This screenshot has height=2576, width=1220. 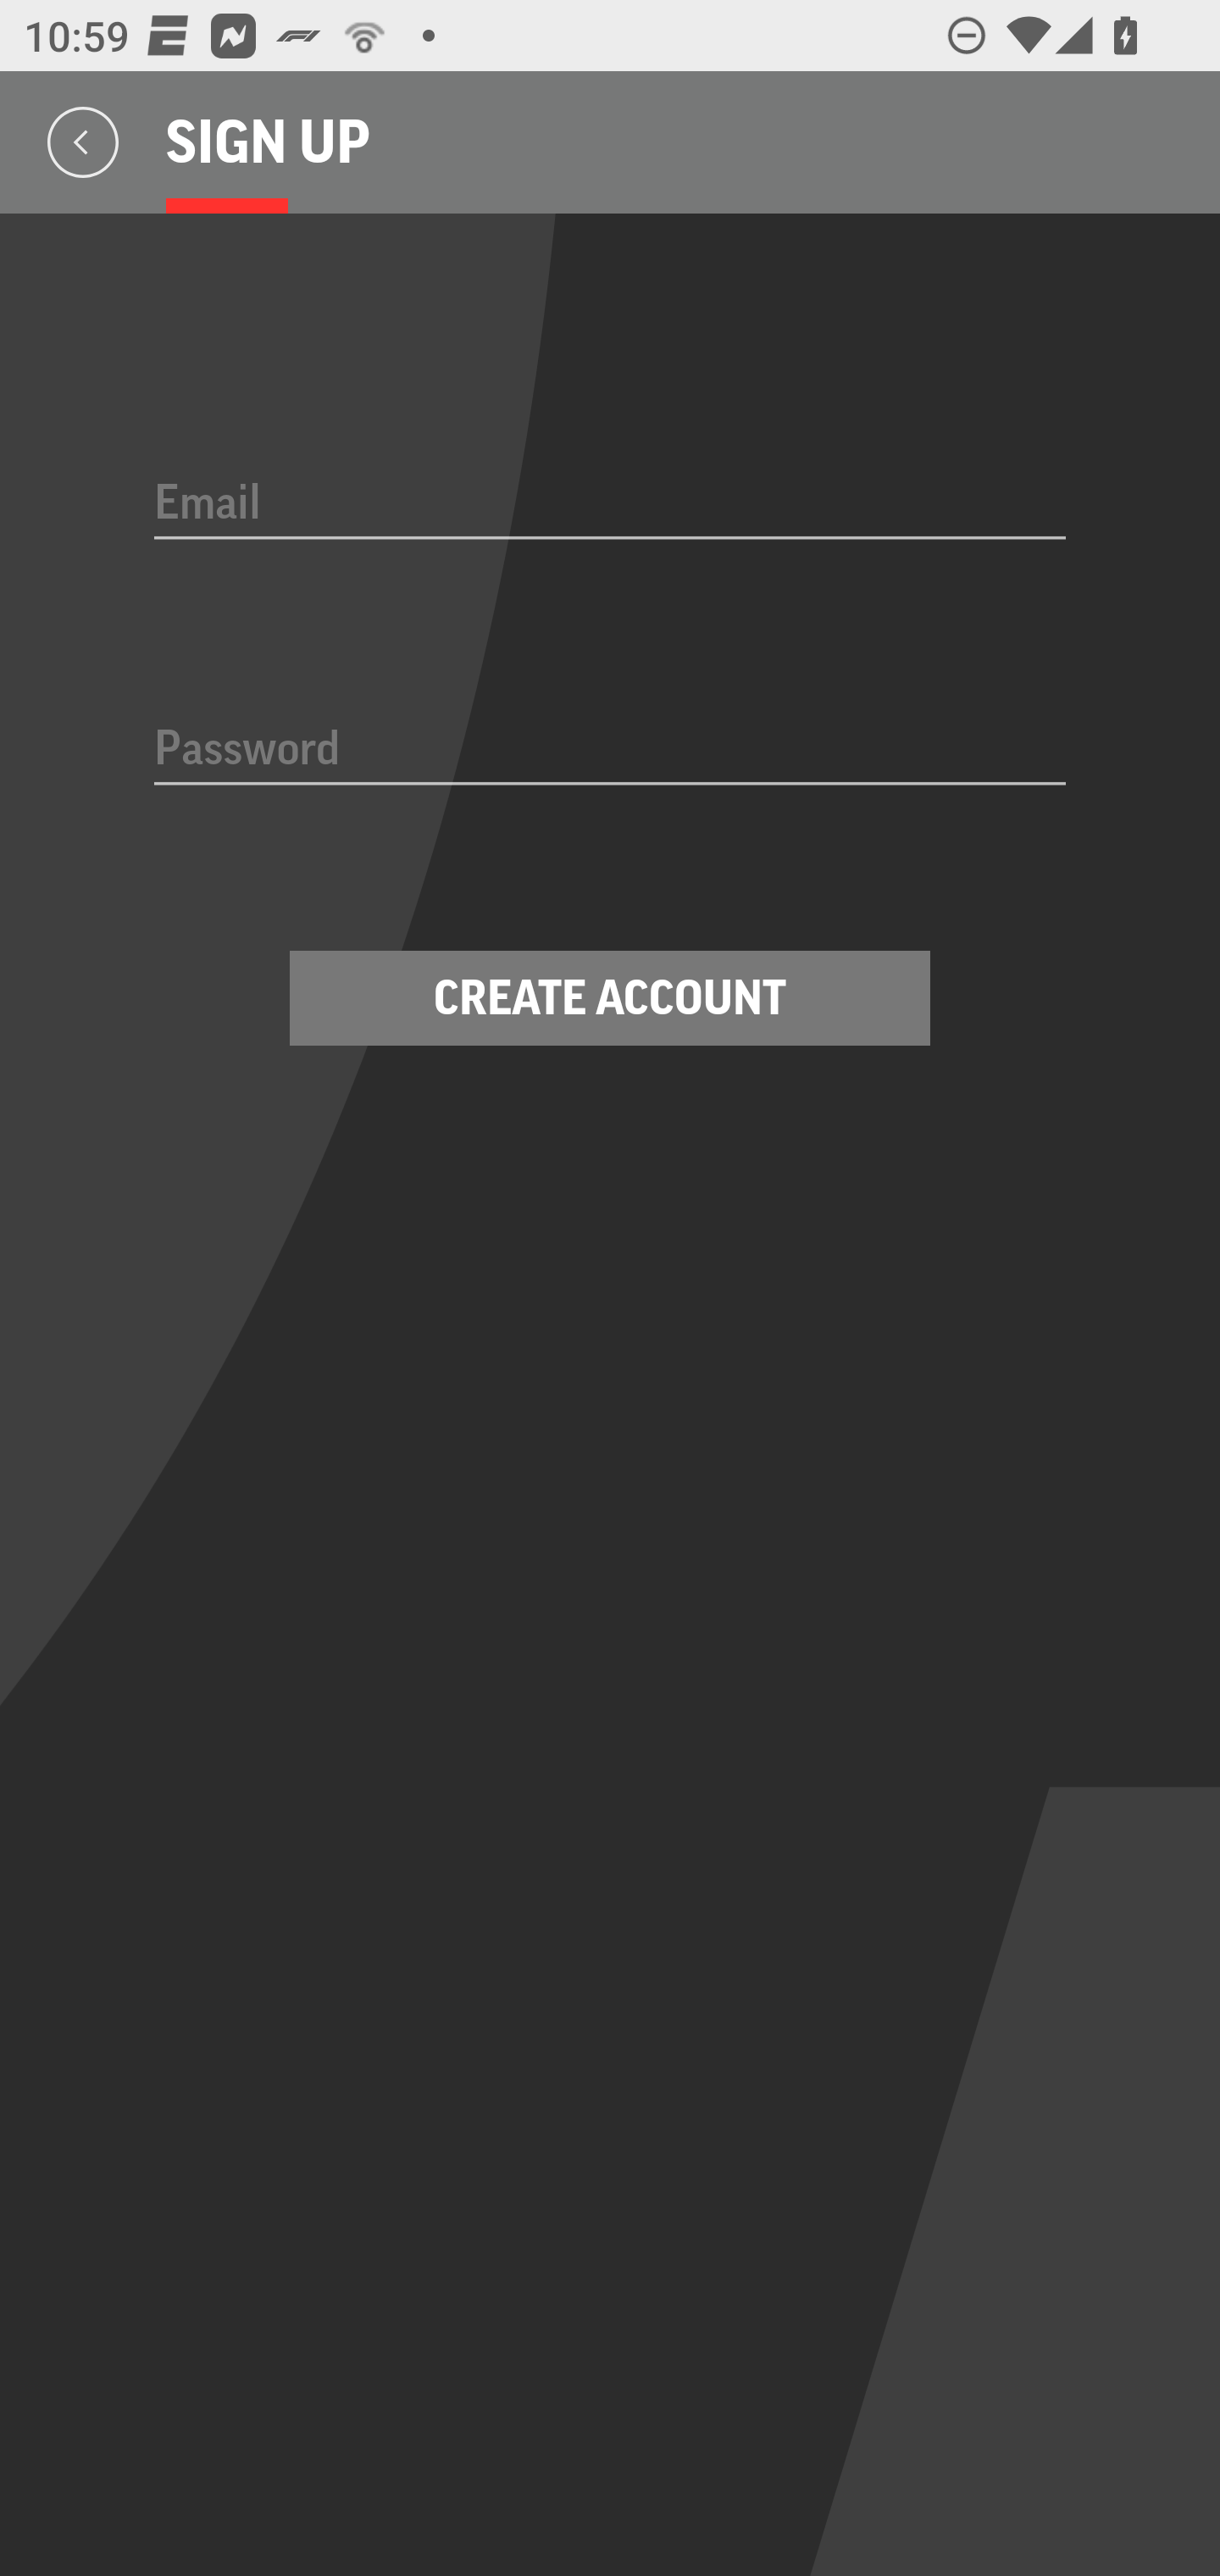 I want to click on Email, so click(x=610, y=504).